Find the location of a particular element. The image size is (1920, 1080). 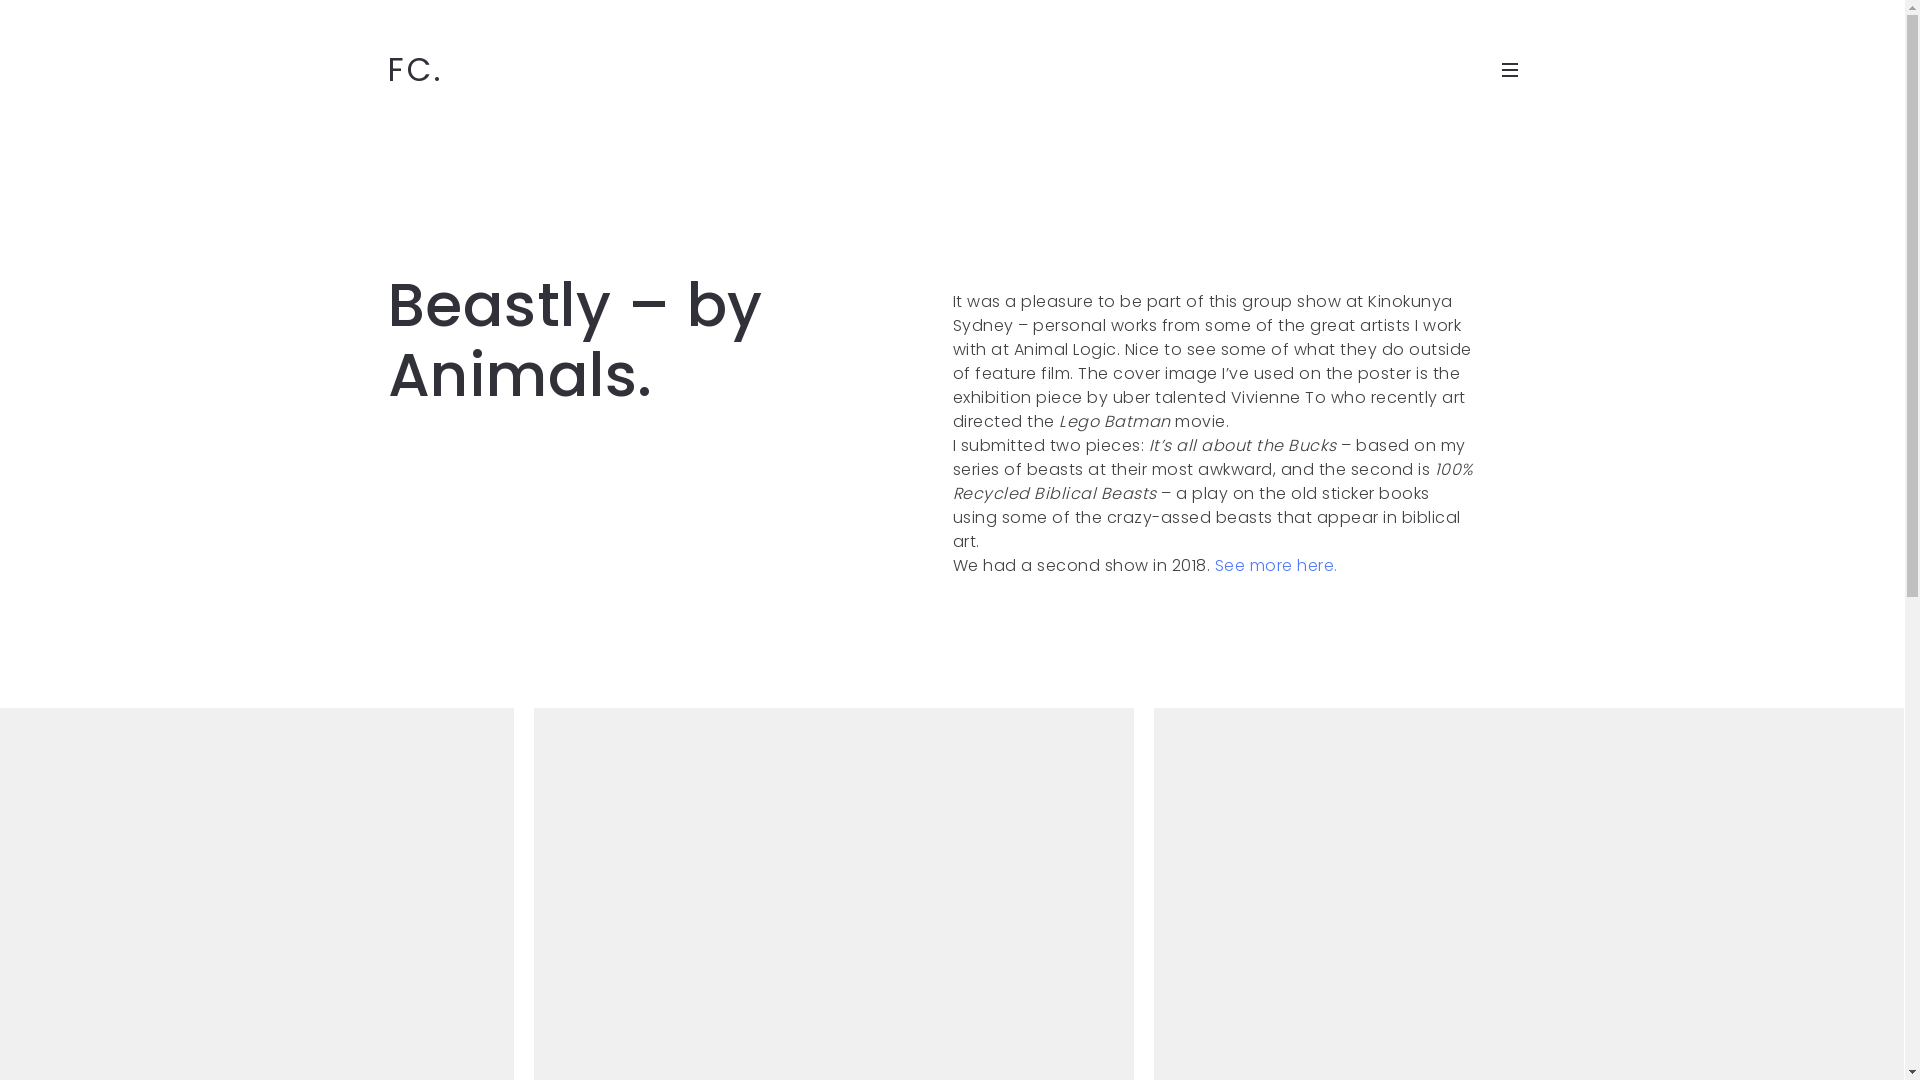

See more here. is located at coordinates (1276, 566).